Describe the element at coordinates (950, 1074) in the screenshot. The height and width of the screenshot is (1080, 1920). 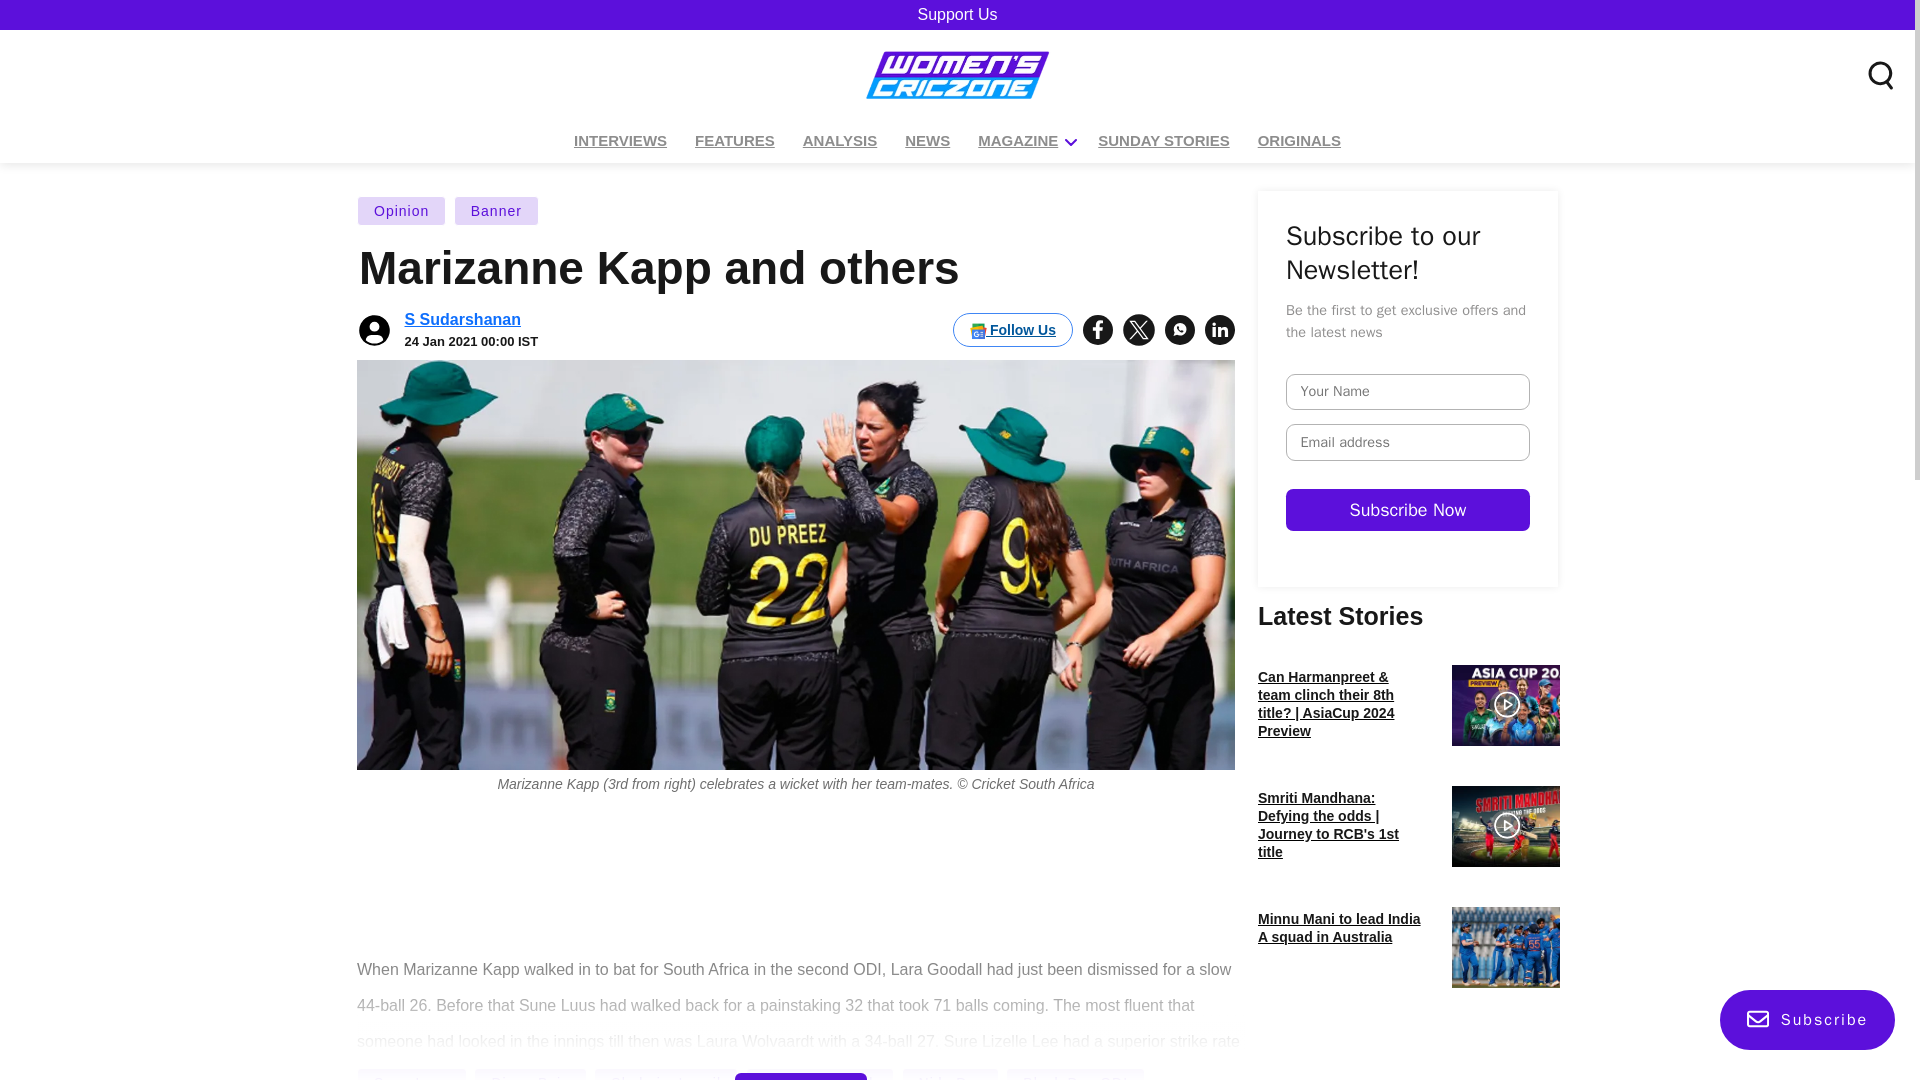
I see `Nida Dar` at that location.